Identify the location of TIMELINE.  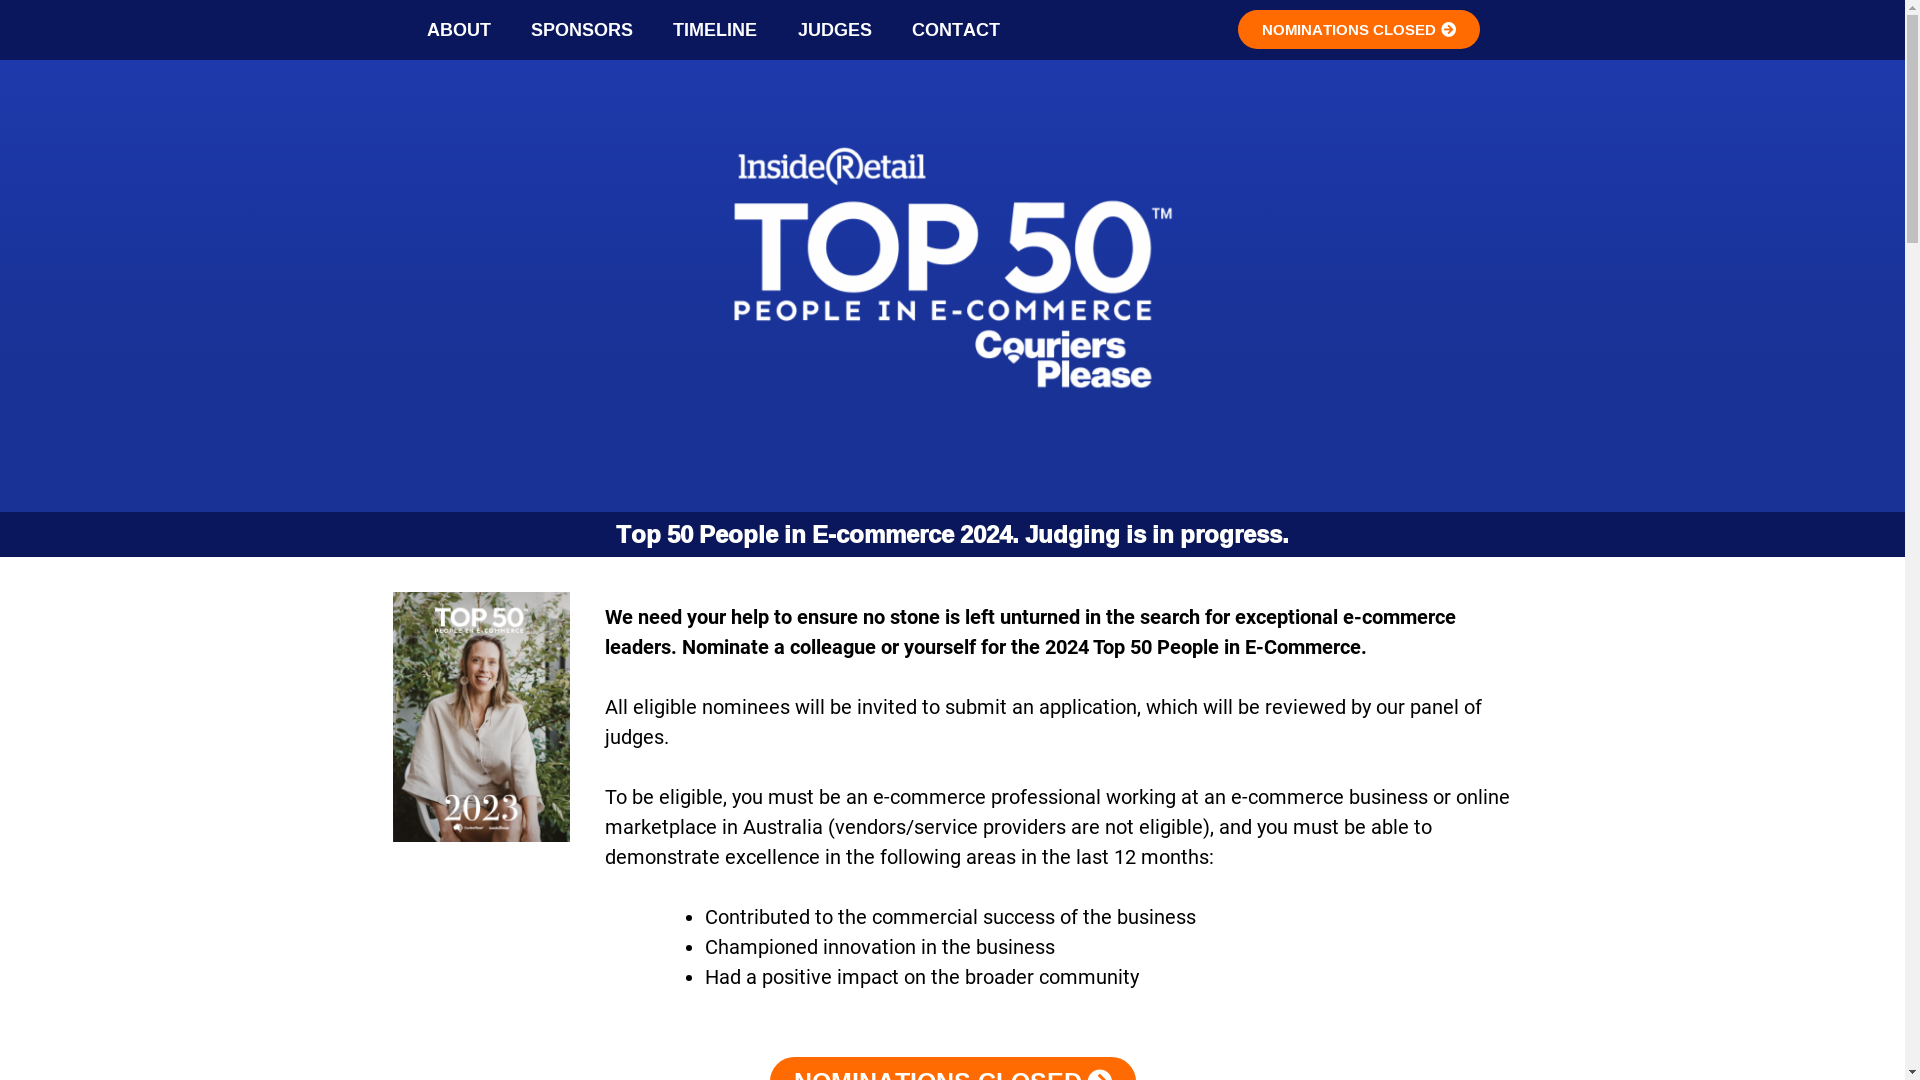
(715, 30).